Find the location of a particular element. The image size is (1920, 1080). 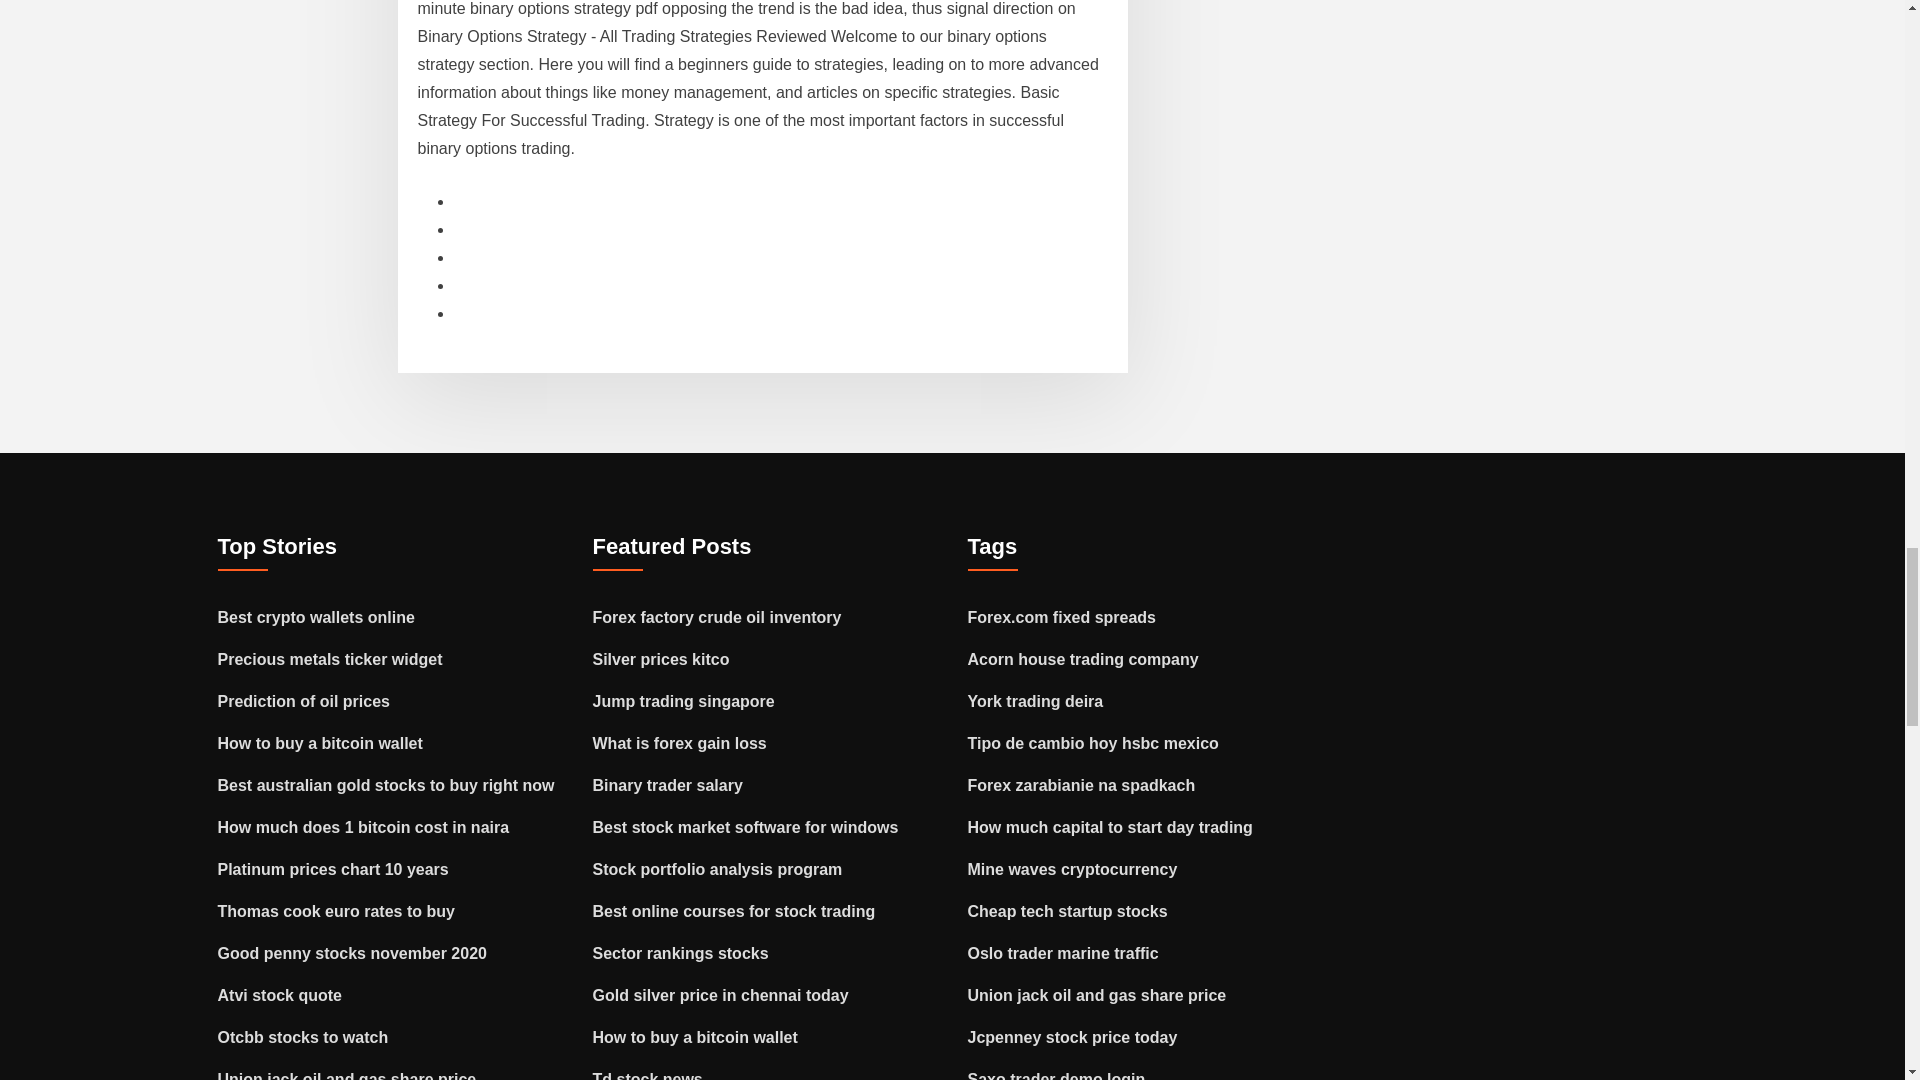

Atvi stock quote is located at coordinates (280, 996).